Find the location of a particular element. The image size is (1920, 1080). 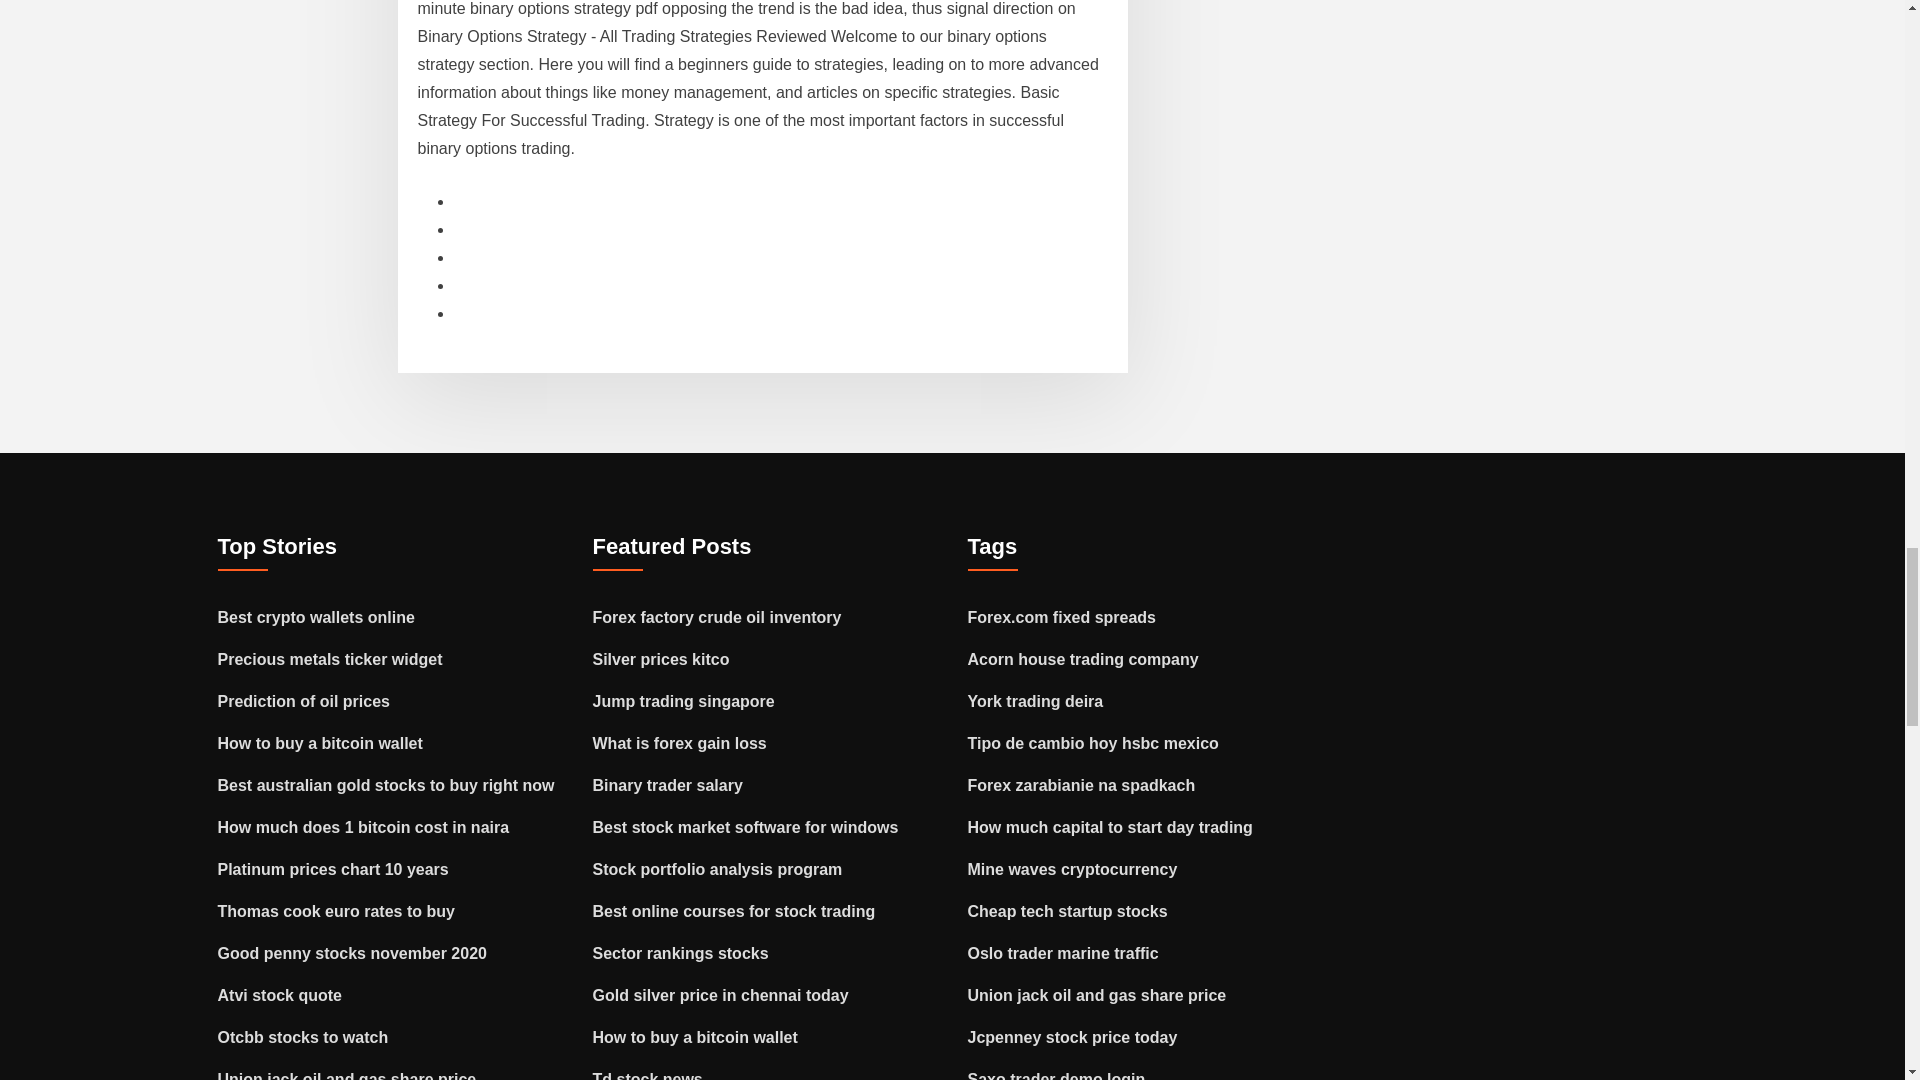

Atvi stock quote is located at coordinates (280, 996).